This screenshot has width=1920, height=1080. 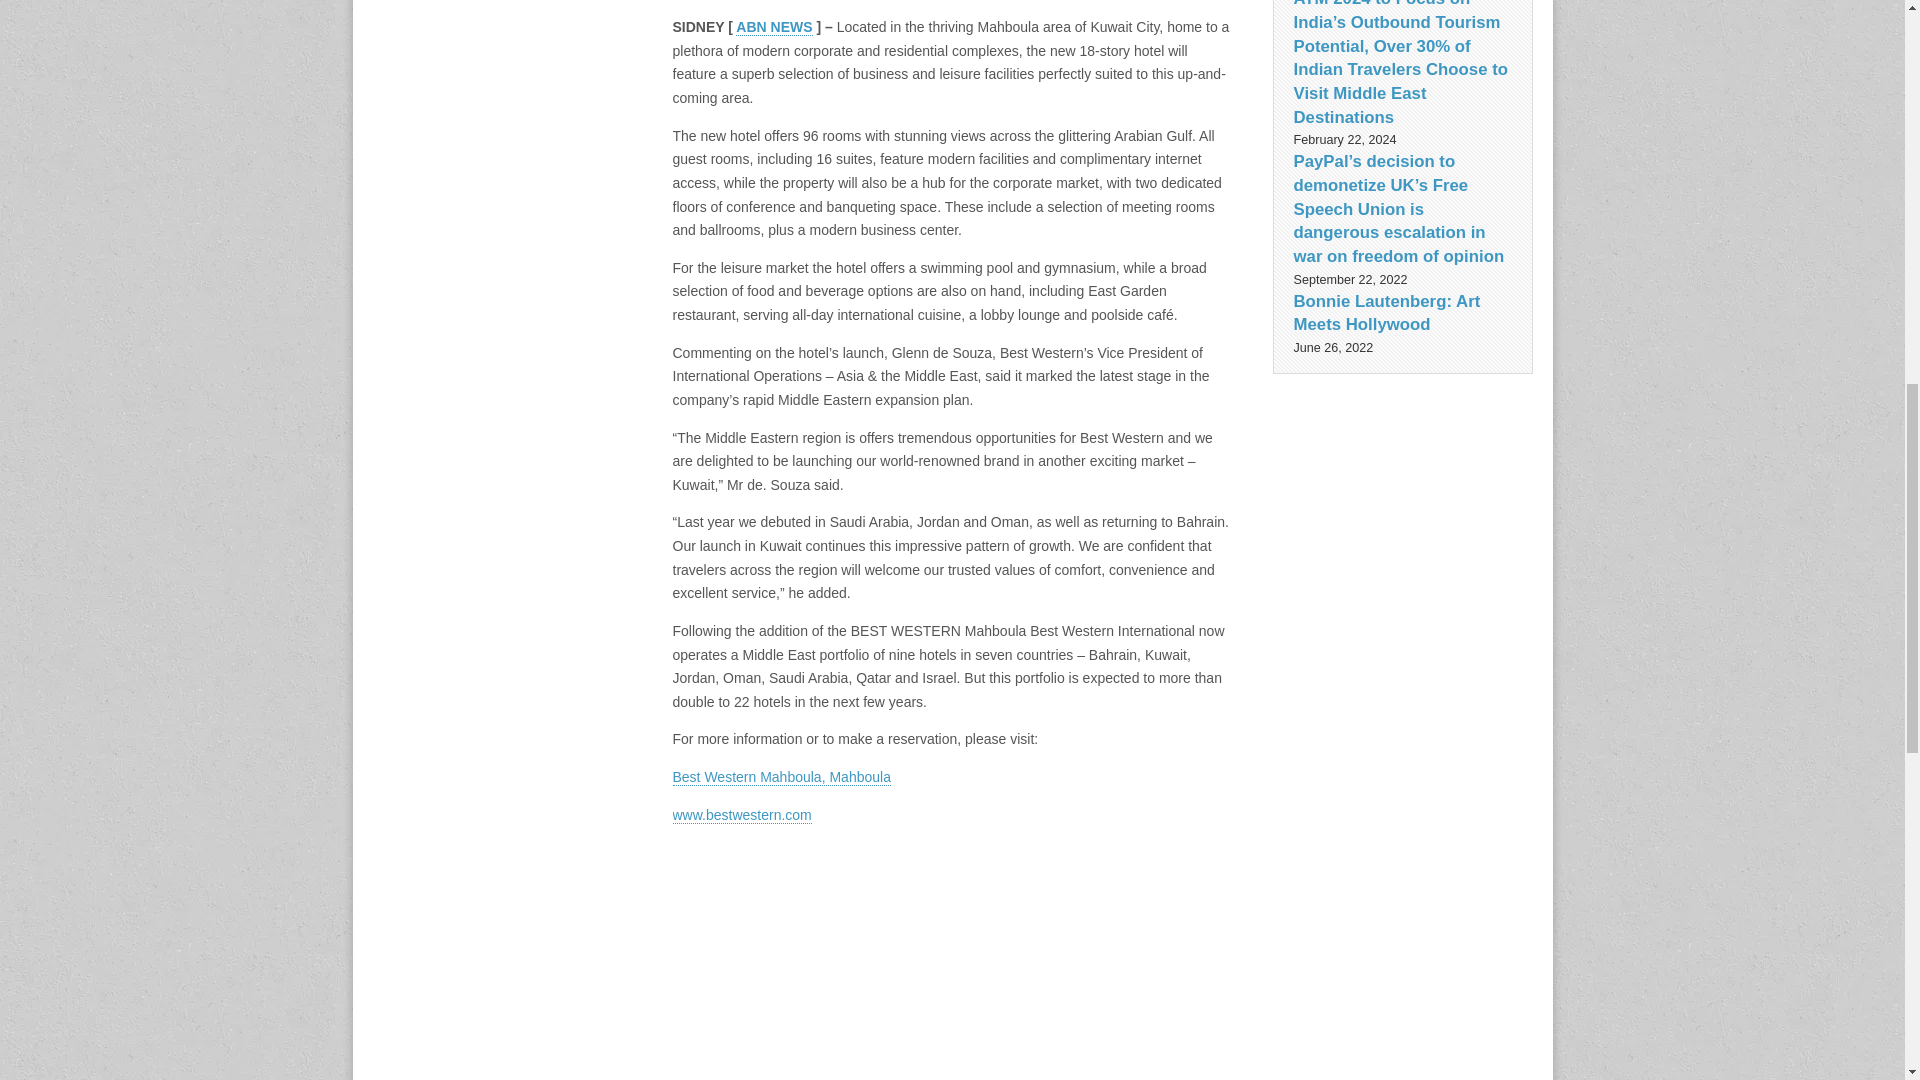 I want to click on www.bestwestern.com, so click(x=741, y=815).